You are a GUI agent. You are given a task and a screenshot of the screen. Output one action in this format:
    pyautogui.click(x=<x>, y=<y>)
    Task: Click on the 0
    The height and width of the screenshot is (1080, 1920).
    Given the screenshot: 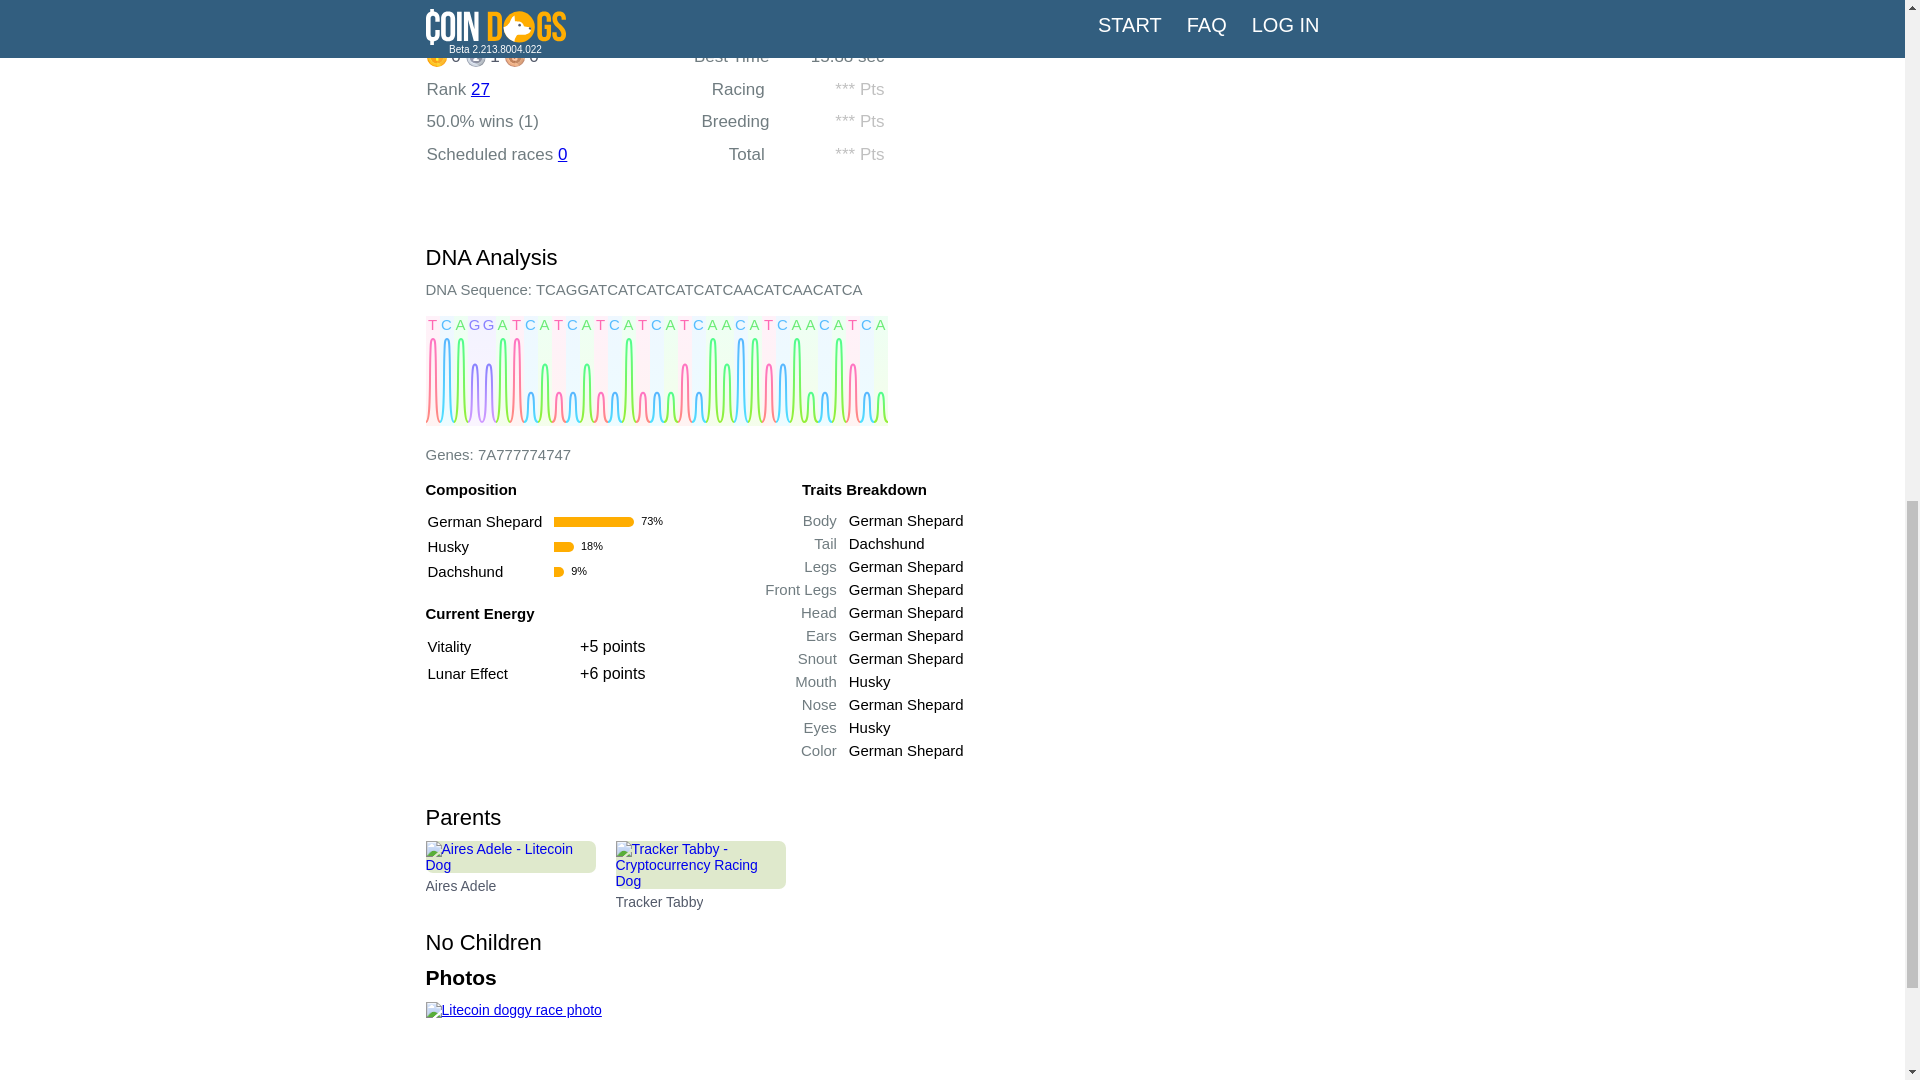 What is the action you would take?
    pyautogui.click(x=562, y=154)
    